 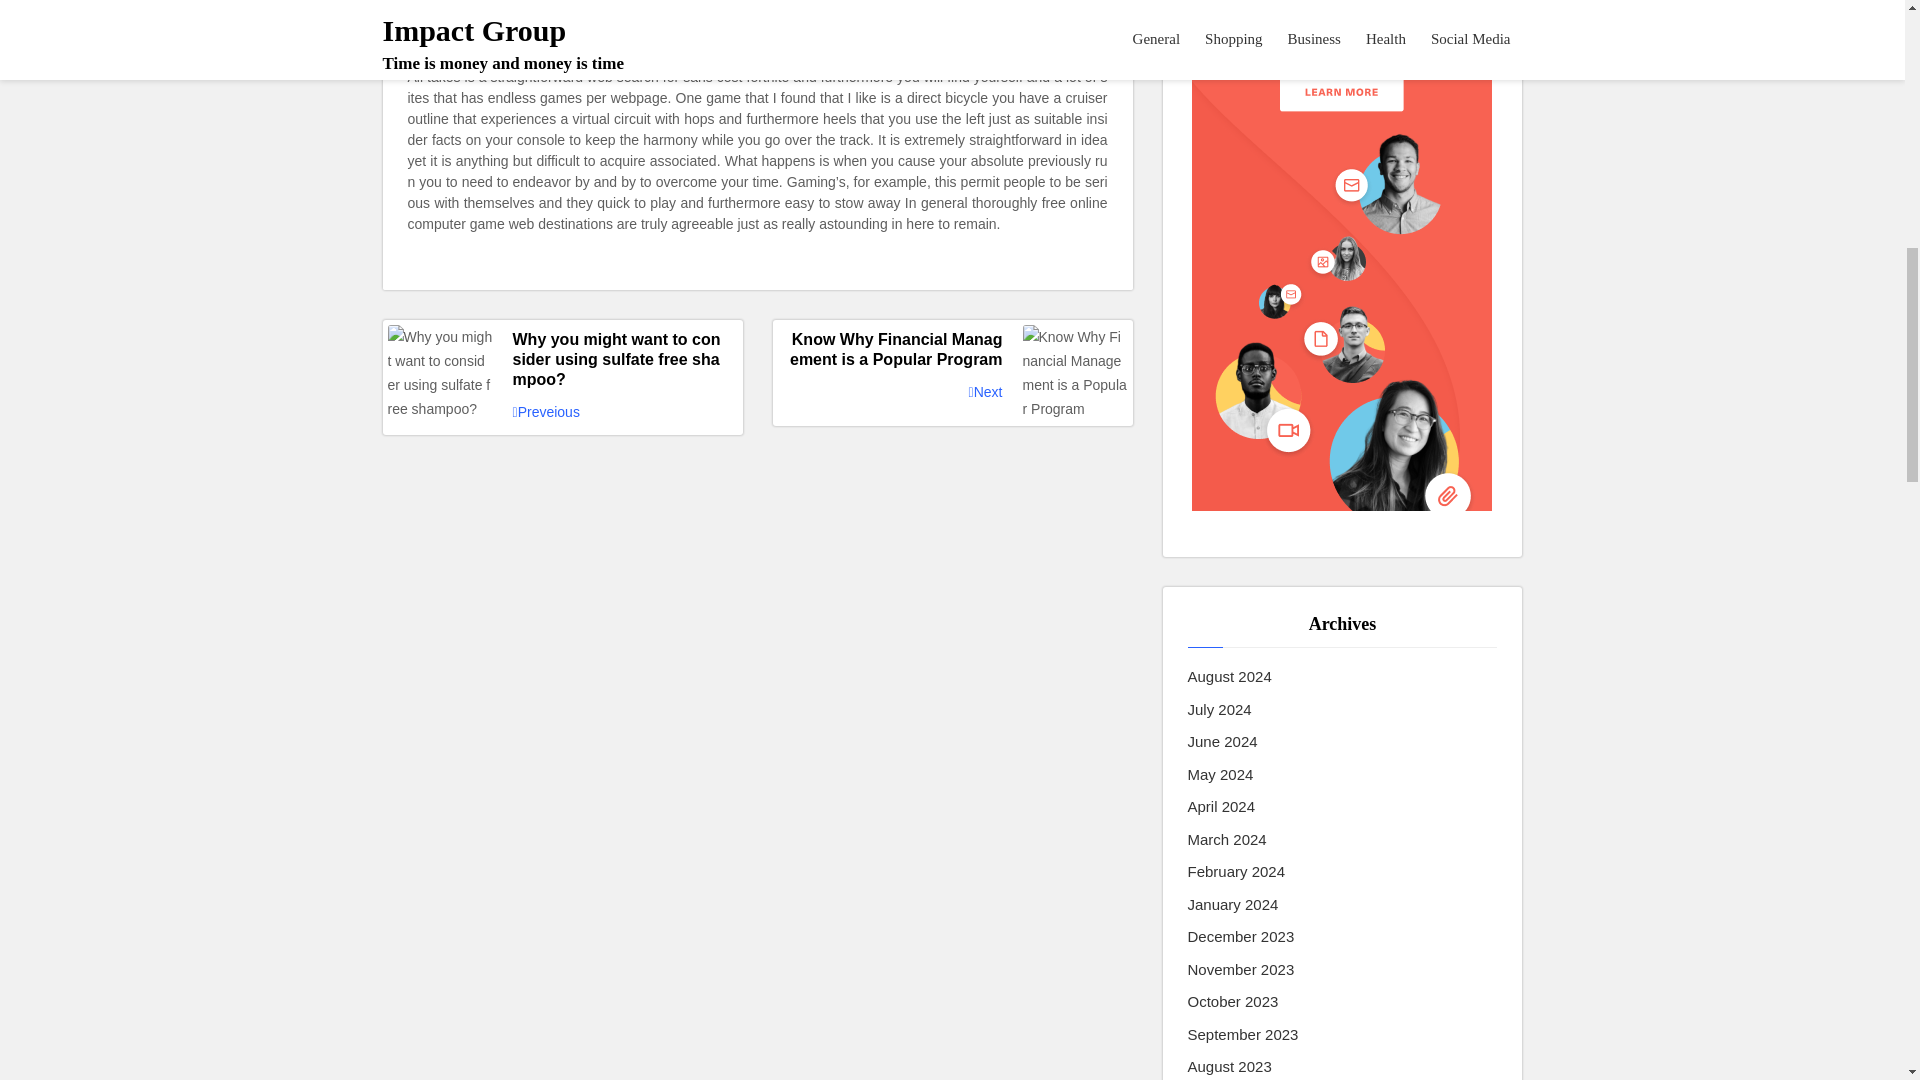 I want to click on July 2024, so click(x=1220, y=710).